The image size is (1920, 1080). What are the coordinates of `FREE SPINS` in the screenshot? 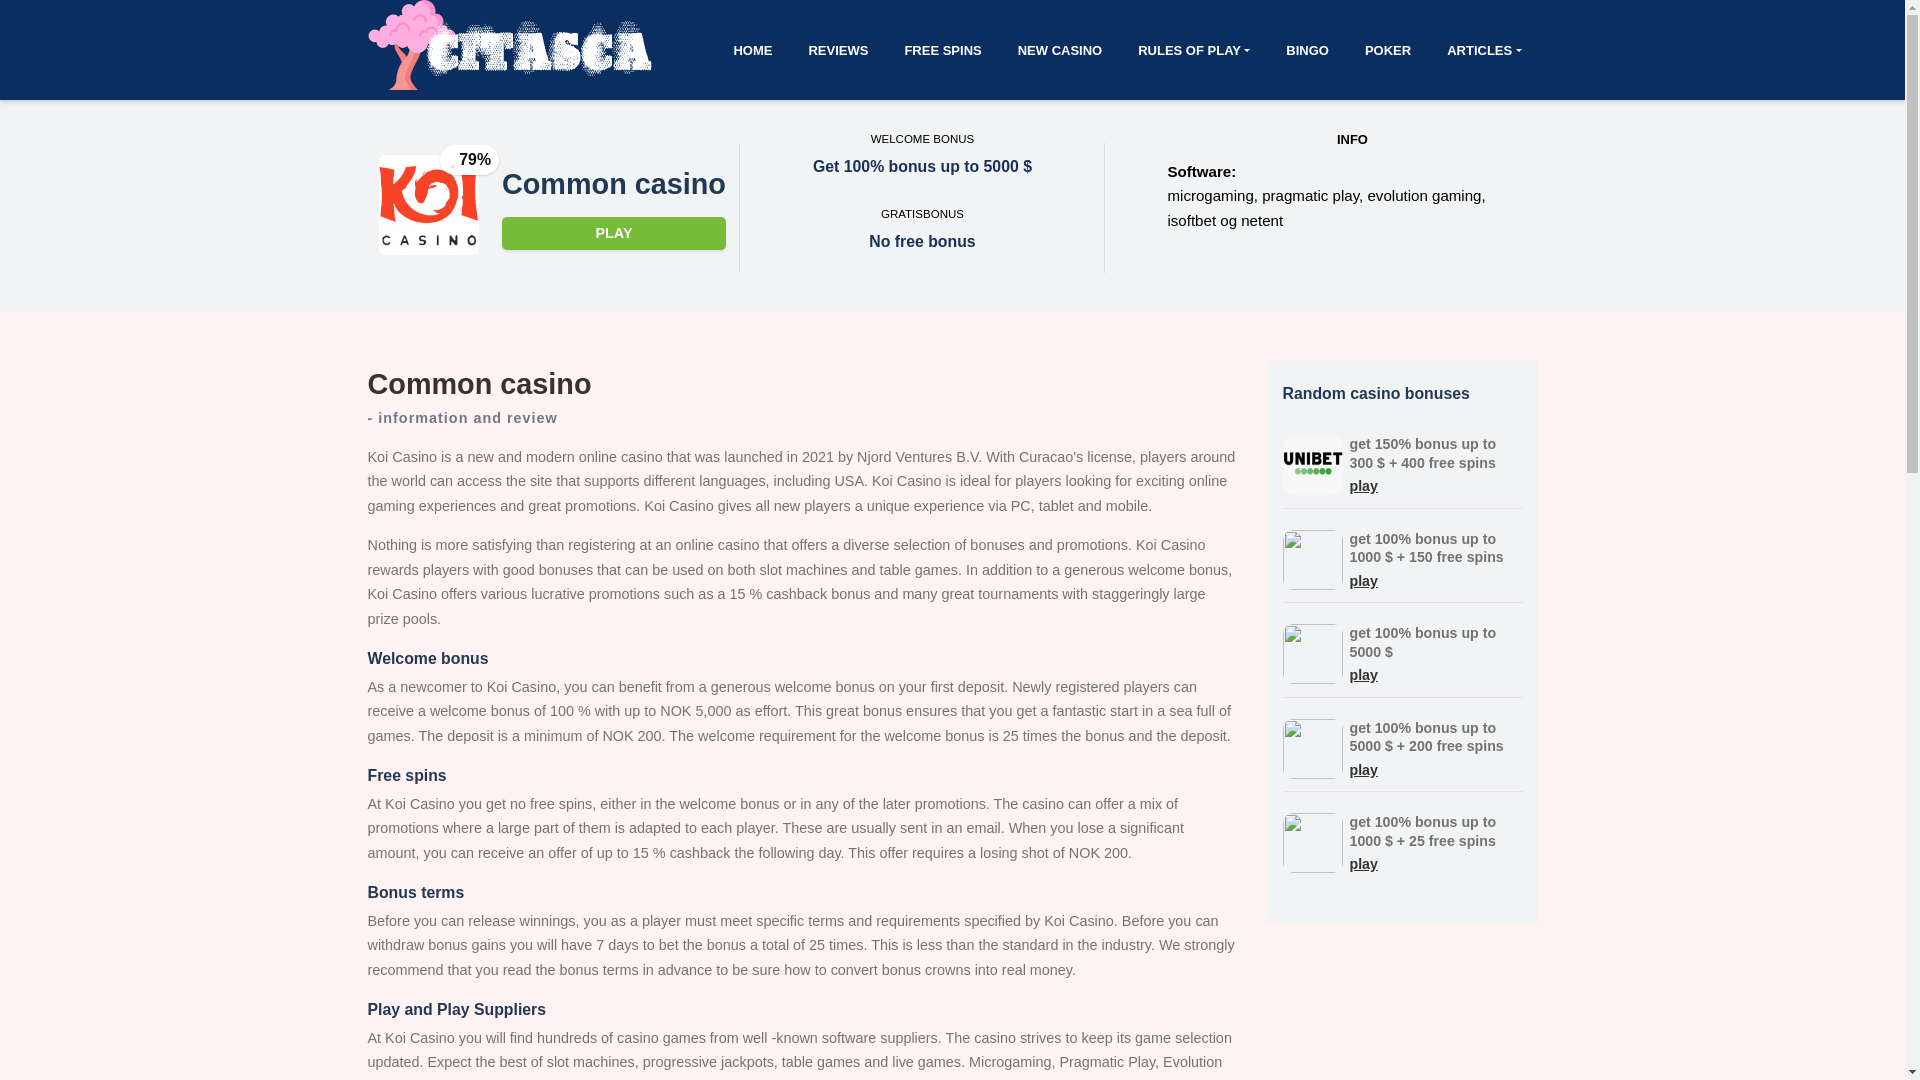 It's located at (942, 50).